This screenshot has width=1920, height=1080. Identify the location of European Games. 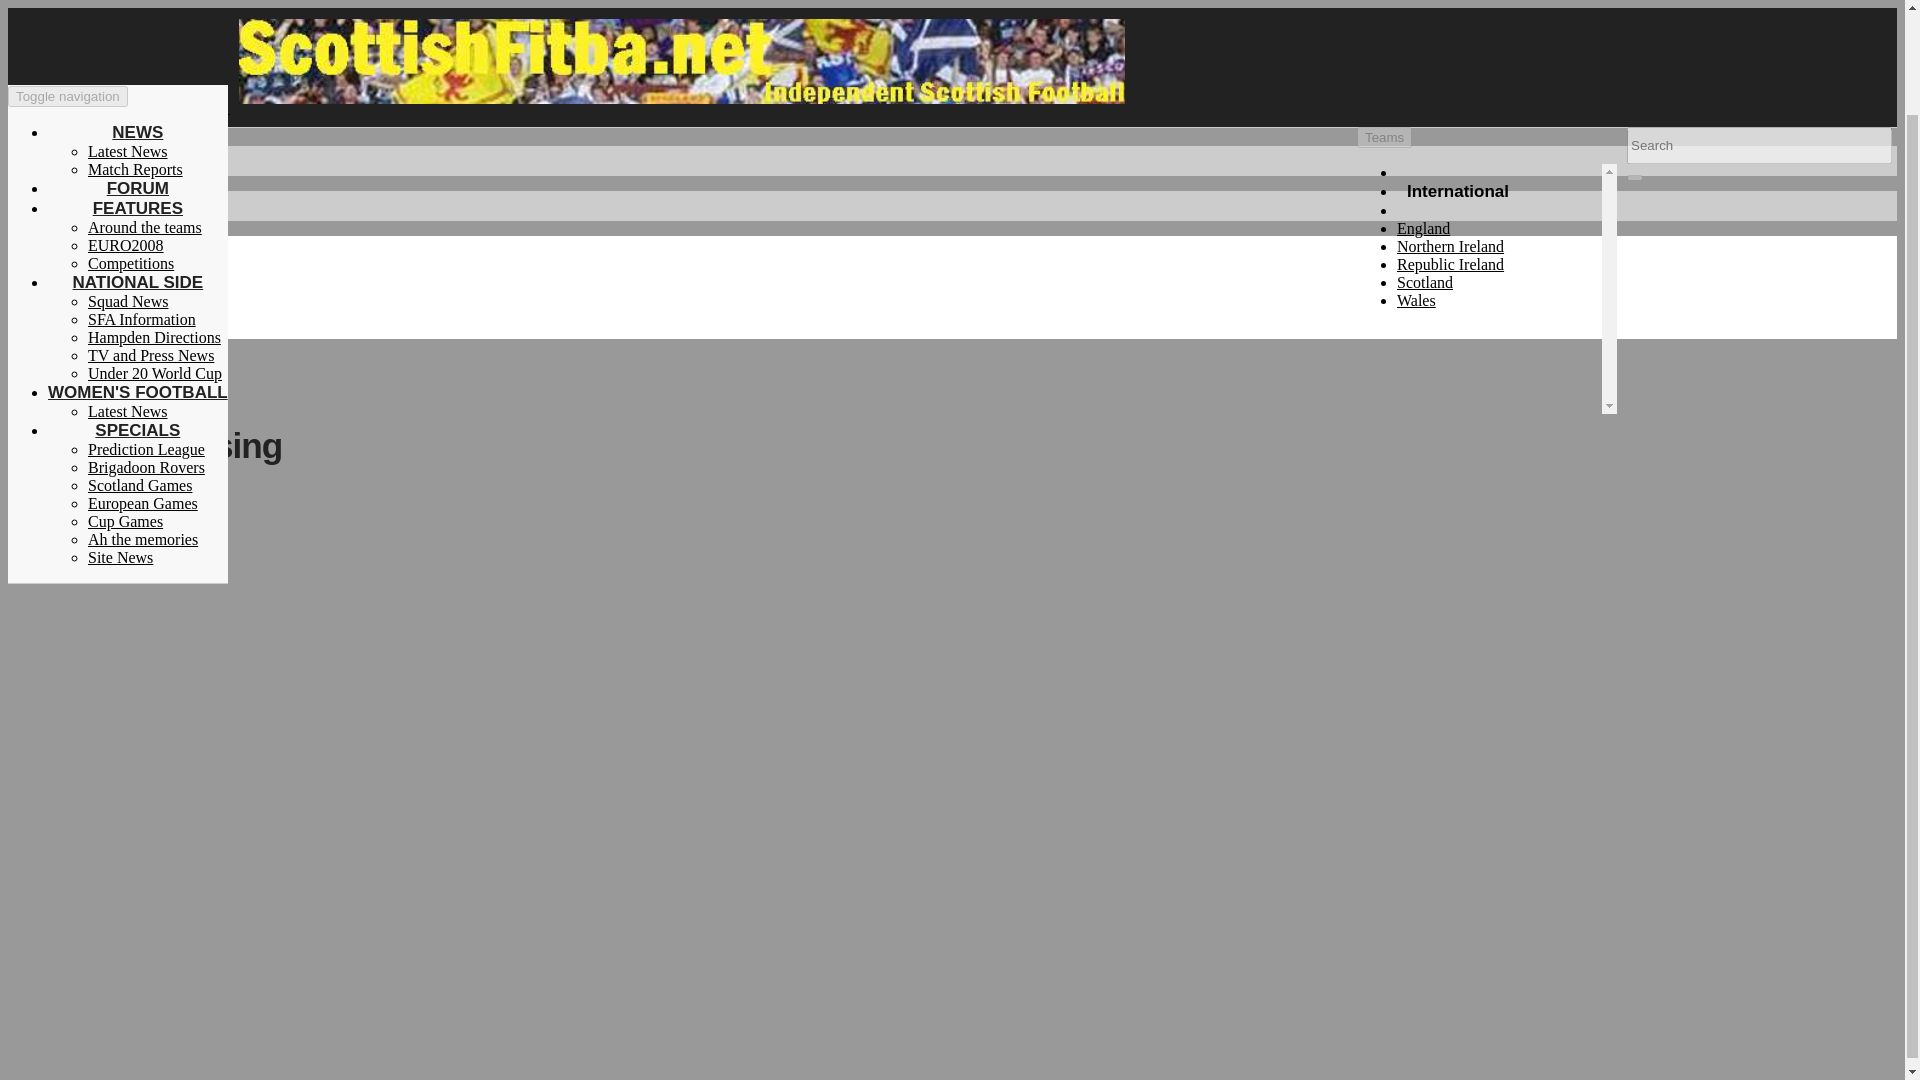
(142, 388).